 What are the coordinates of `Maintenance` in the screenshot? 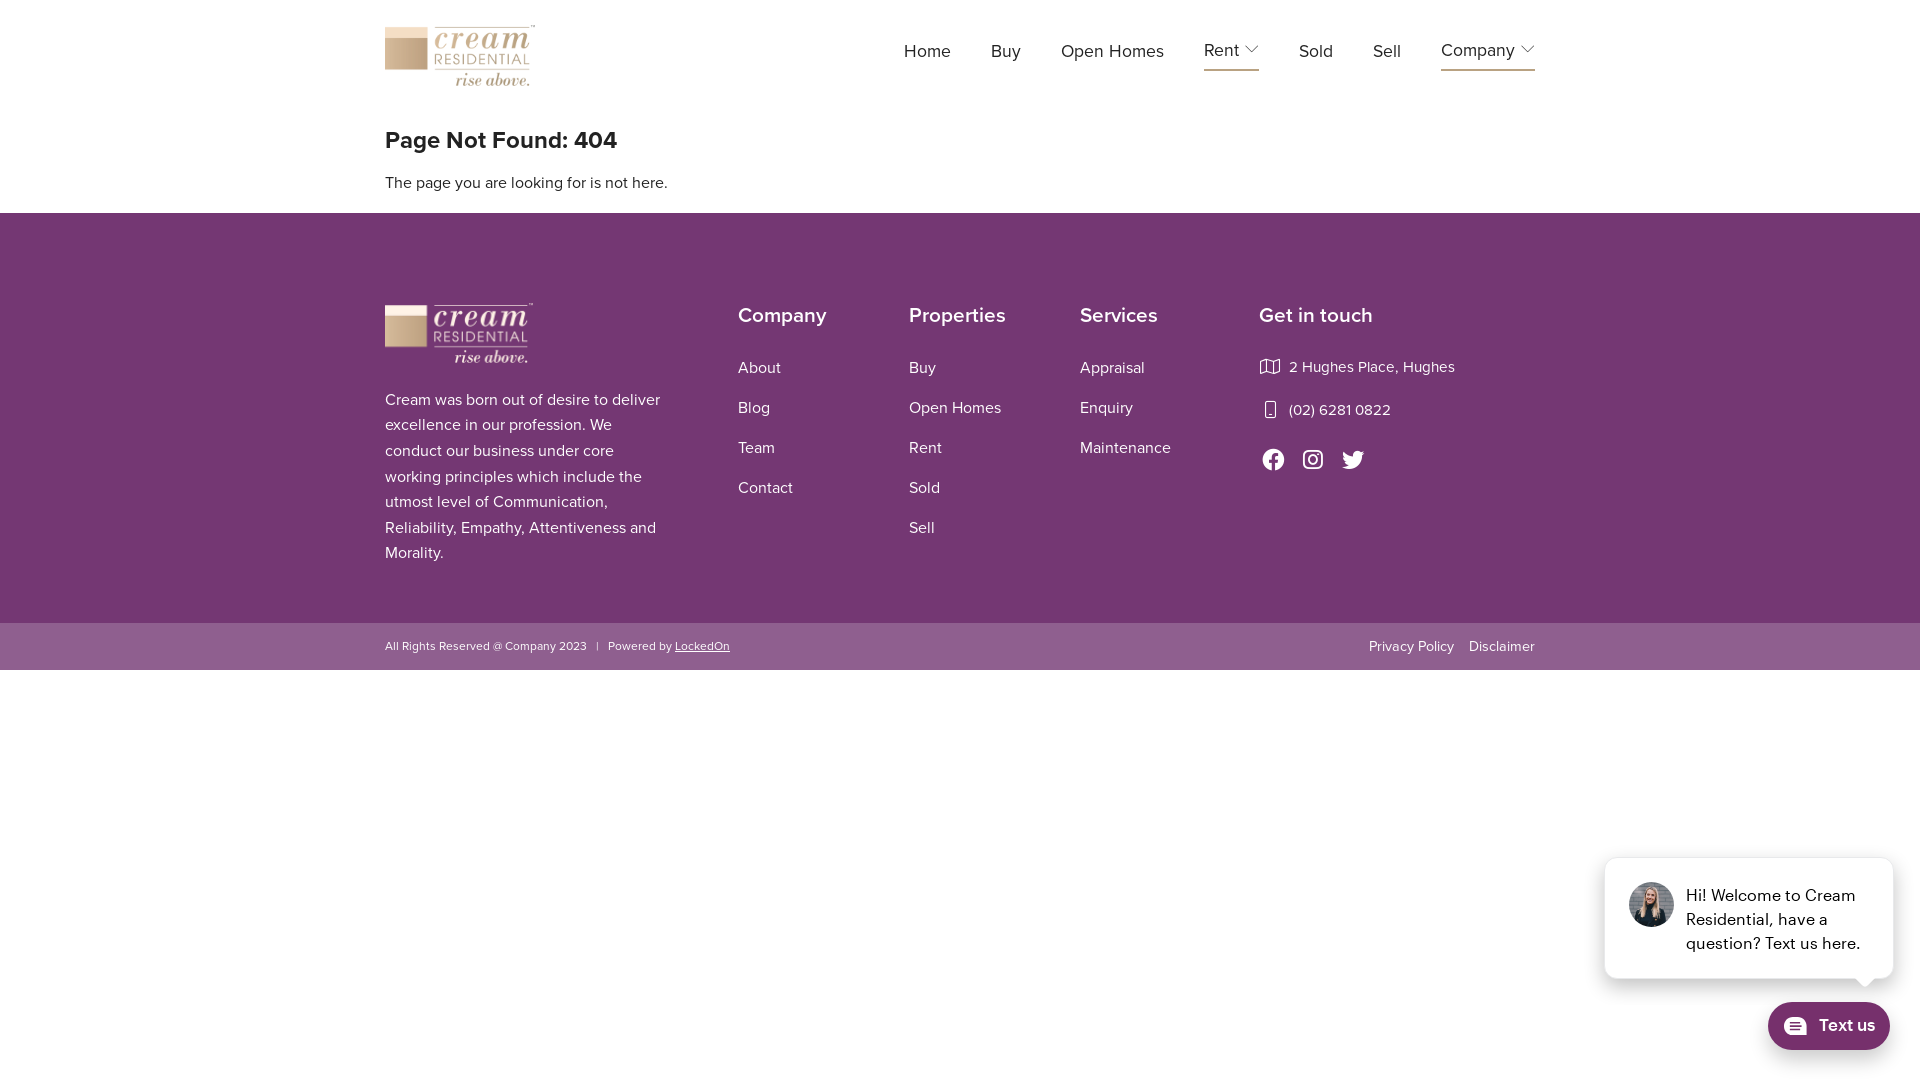 It's located at (1126, 448).